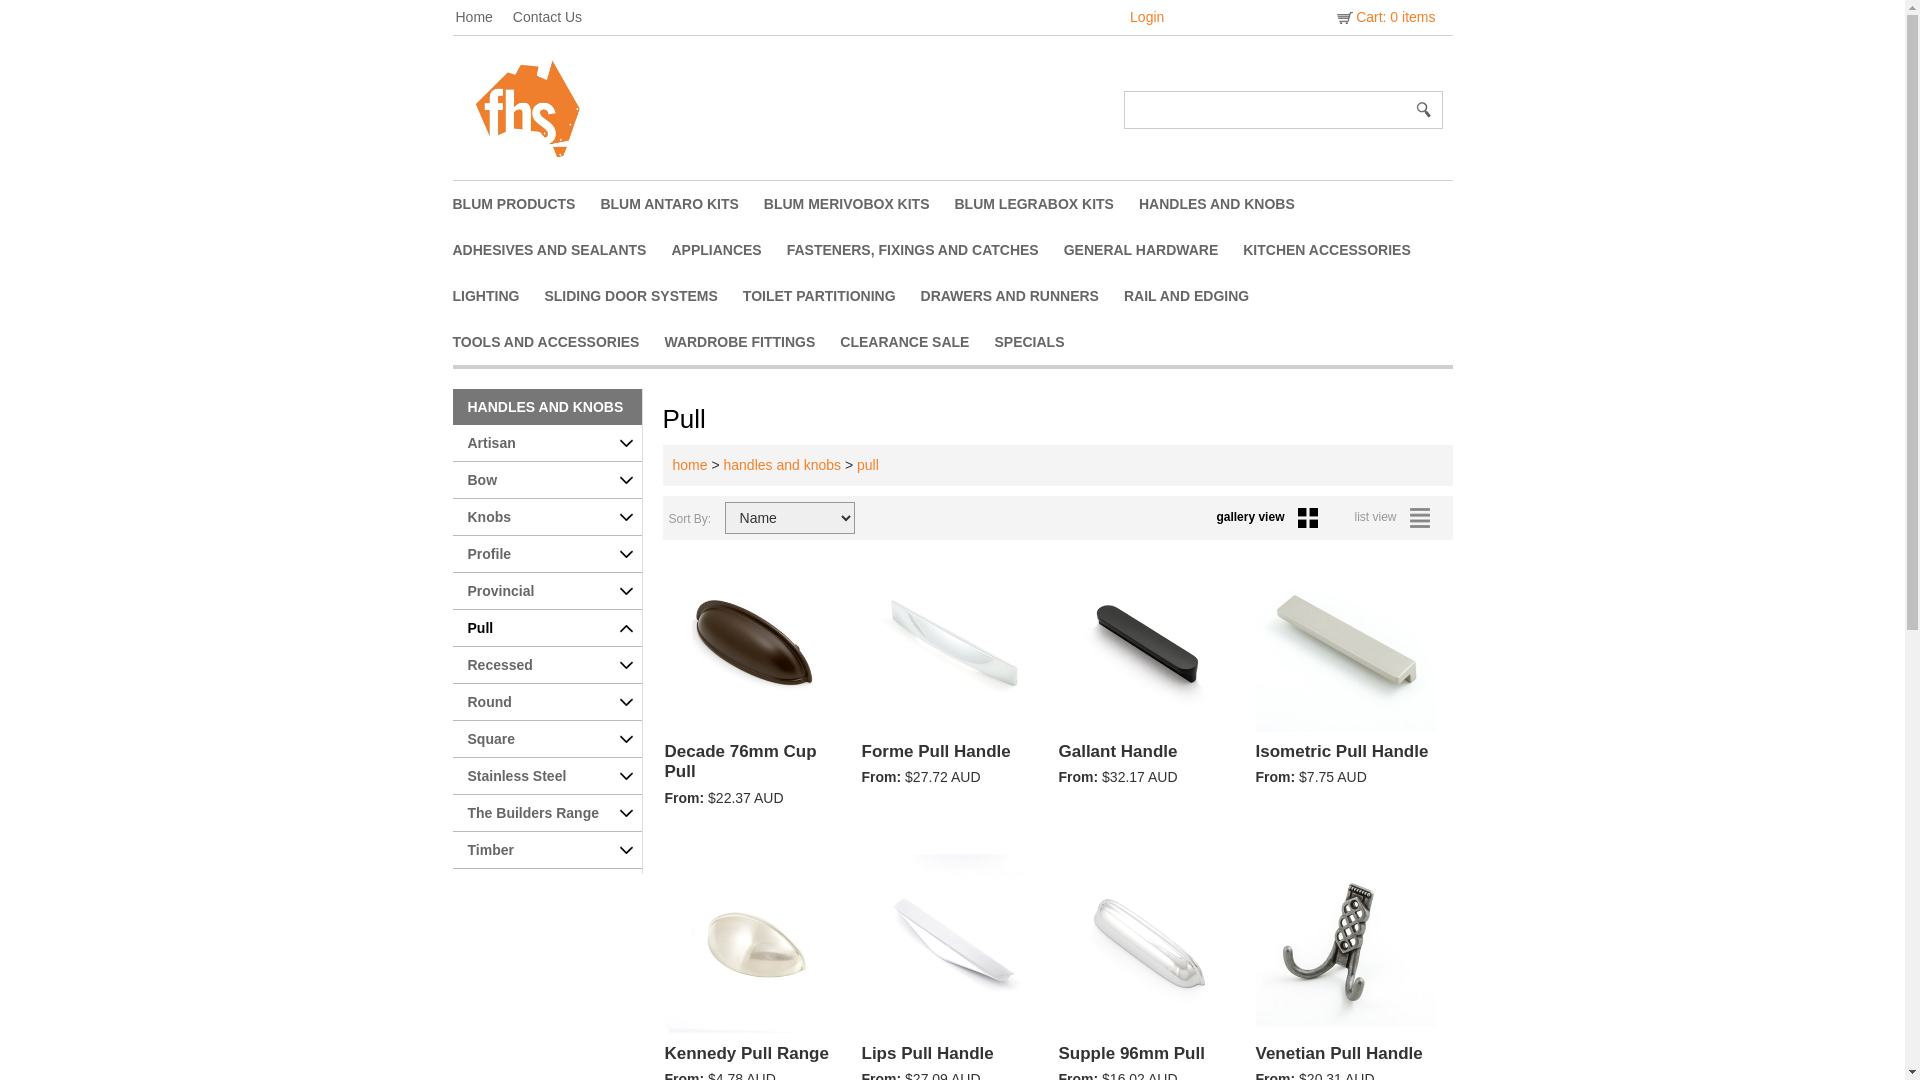 The height and width of the screenshot is (1080, 1920). I want to click on BLUM LEGRABOX KITS, so click(1046, 204).